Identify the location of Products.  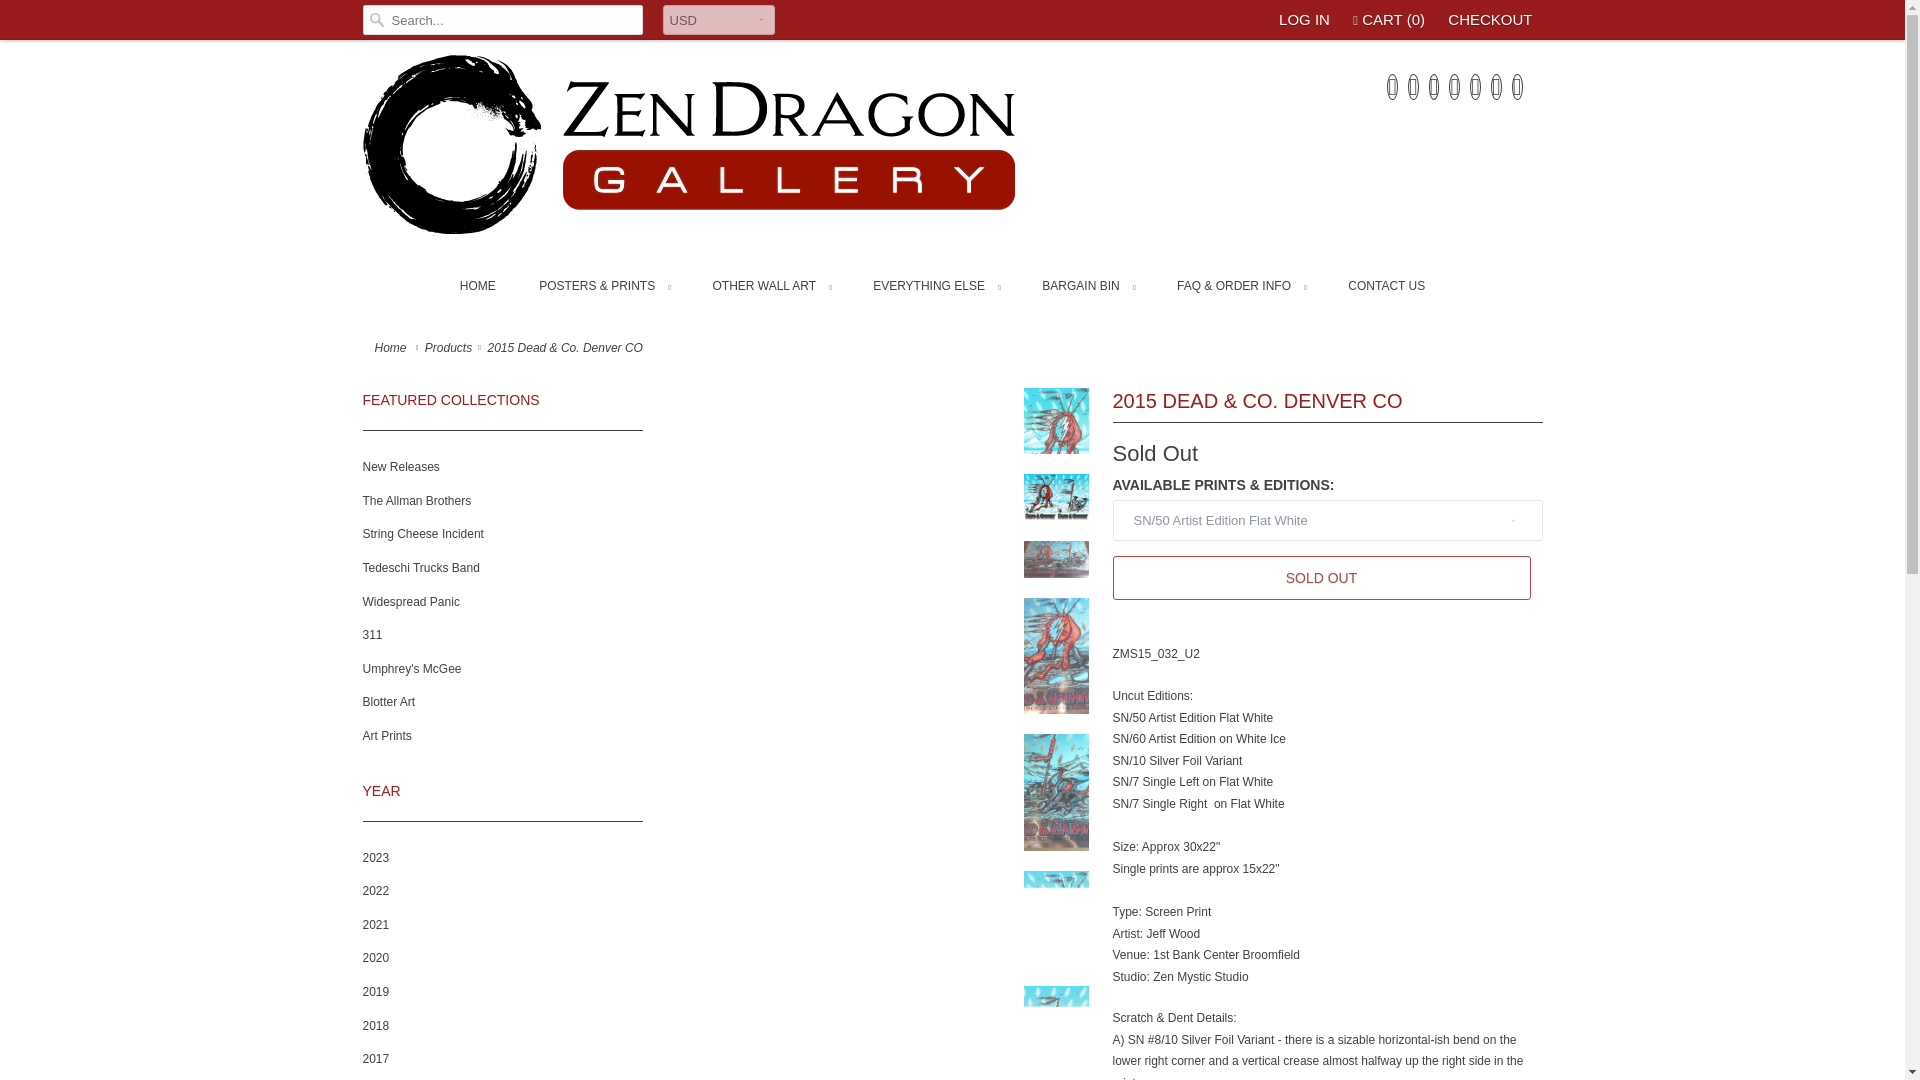
(448, 348).